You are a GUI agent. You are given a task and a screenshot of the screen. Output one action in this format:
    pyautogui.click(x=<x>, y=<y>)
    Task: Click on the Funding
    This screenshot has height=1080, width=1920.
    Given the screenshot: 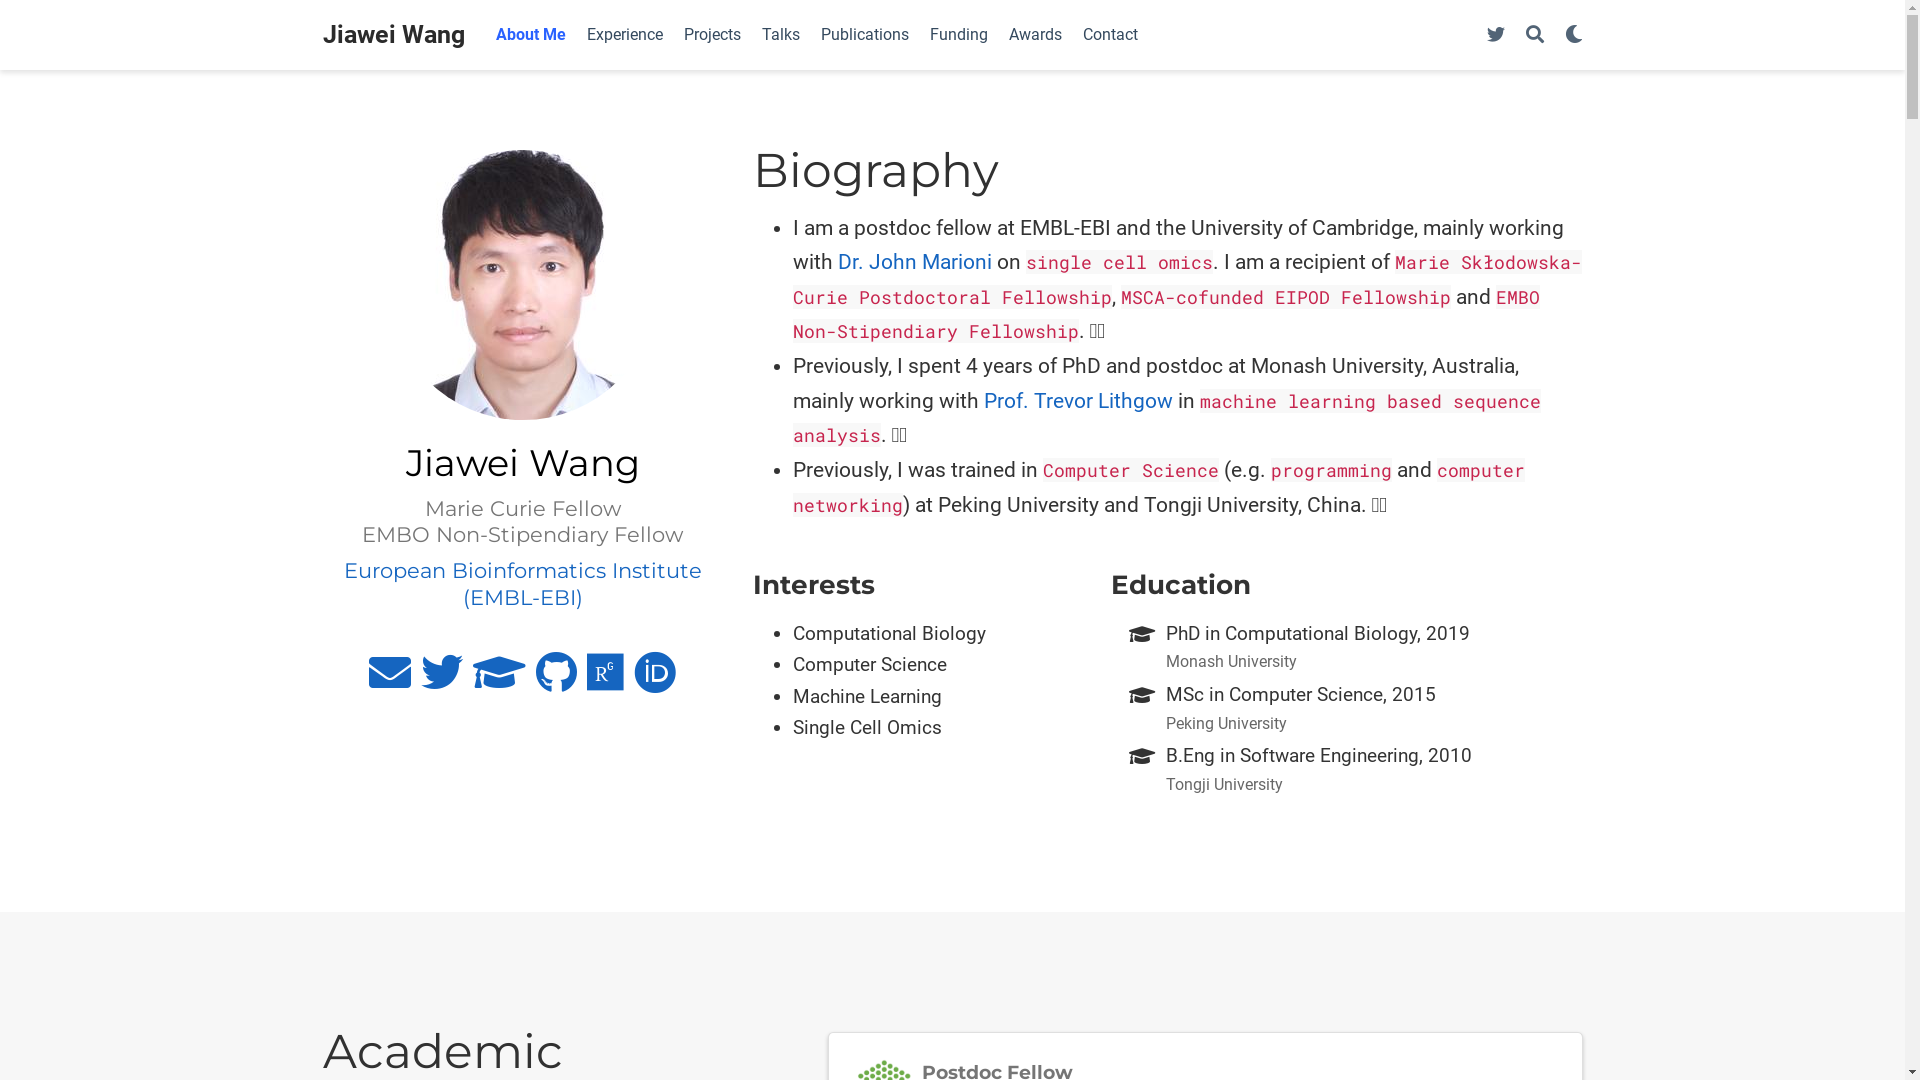 What is the action you would take?
    pyautogui.click(x=959, y=34)
    